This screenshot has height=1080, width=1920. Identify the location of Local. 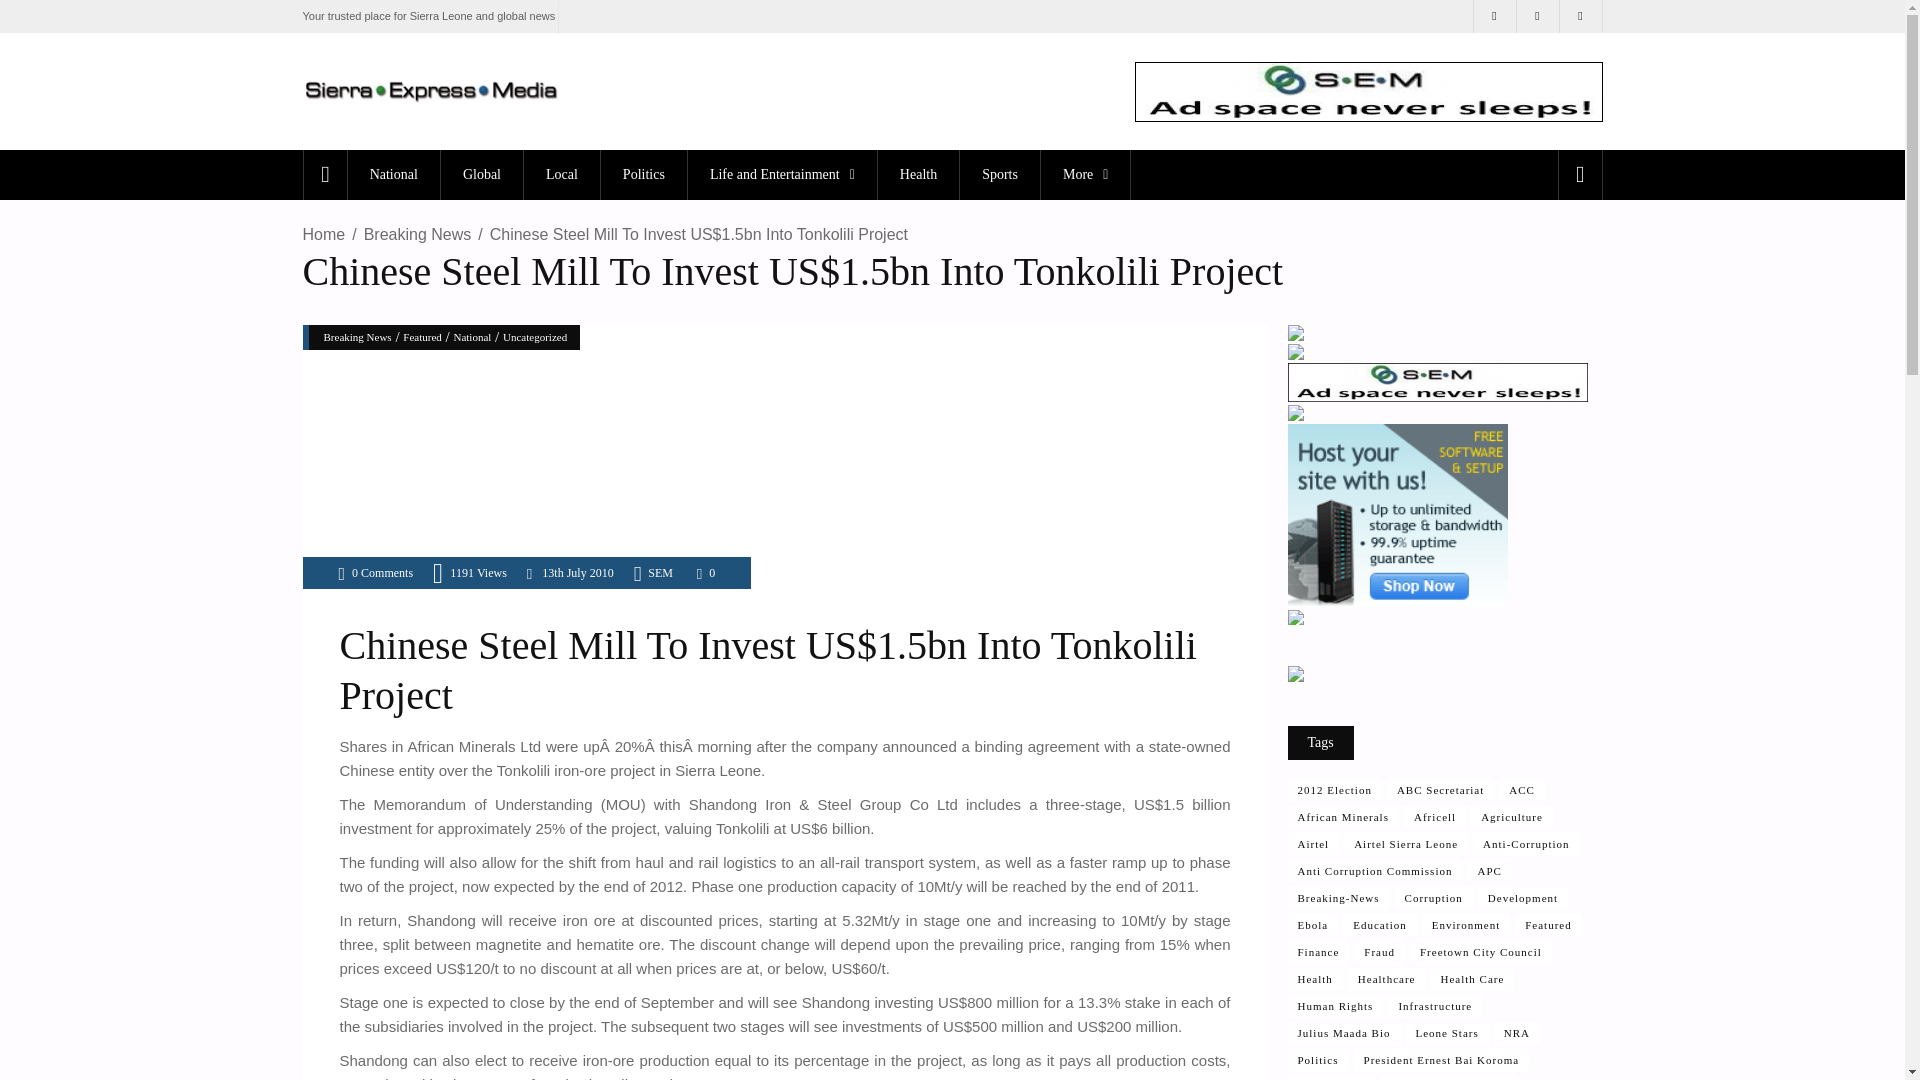
(560, 174).